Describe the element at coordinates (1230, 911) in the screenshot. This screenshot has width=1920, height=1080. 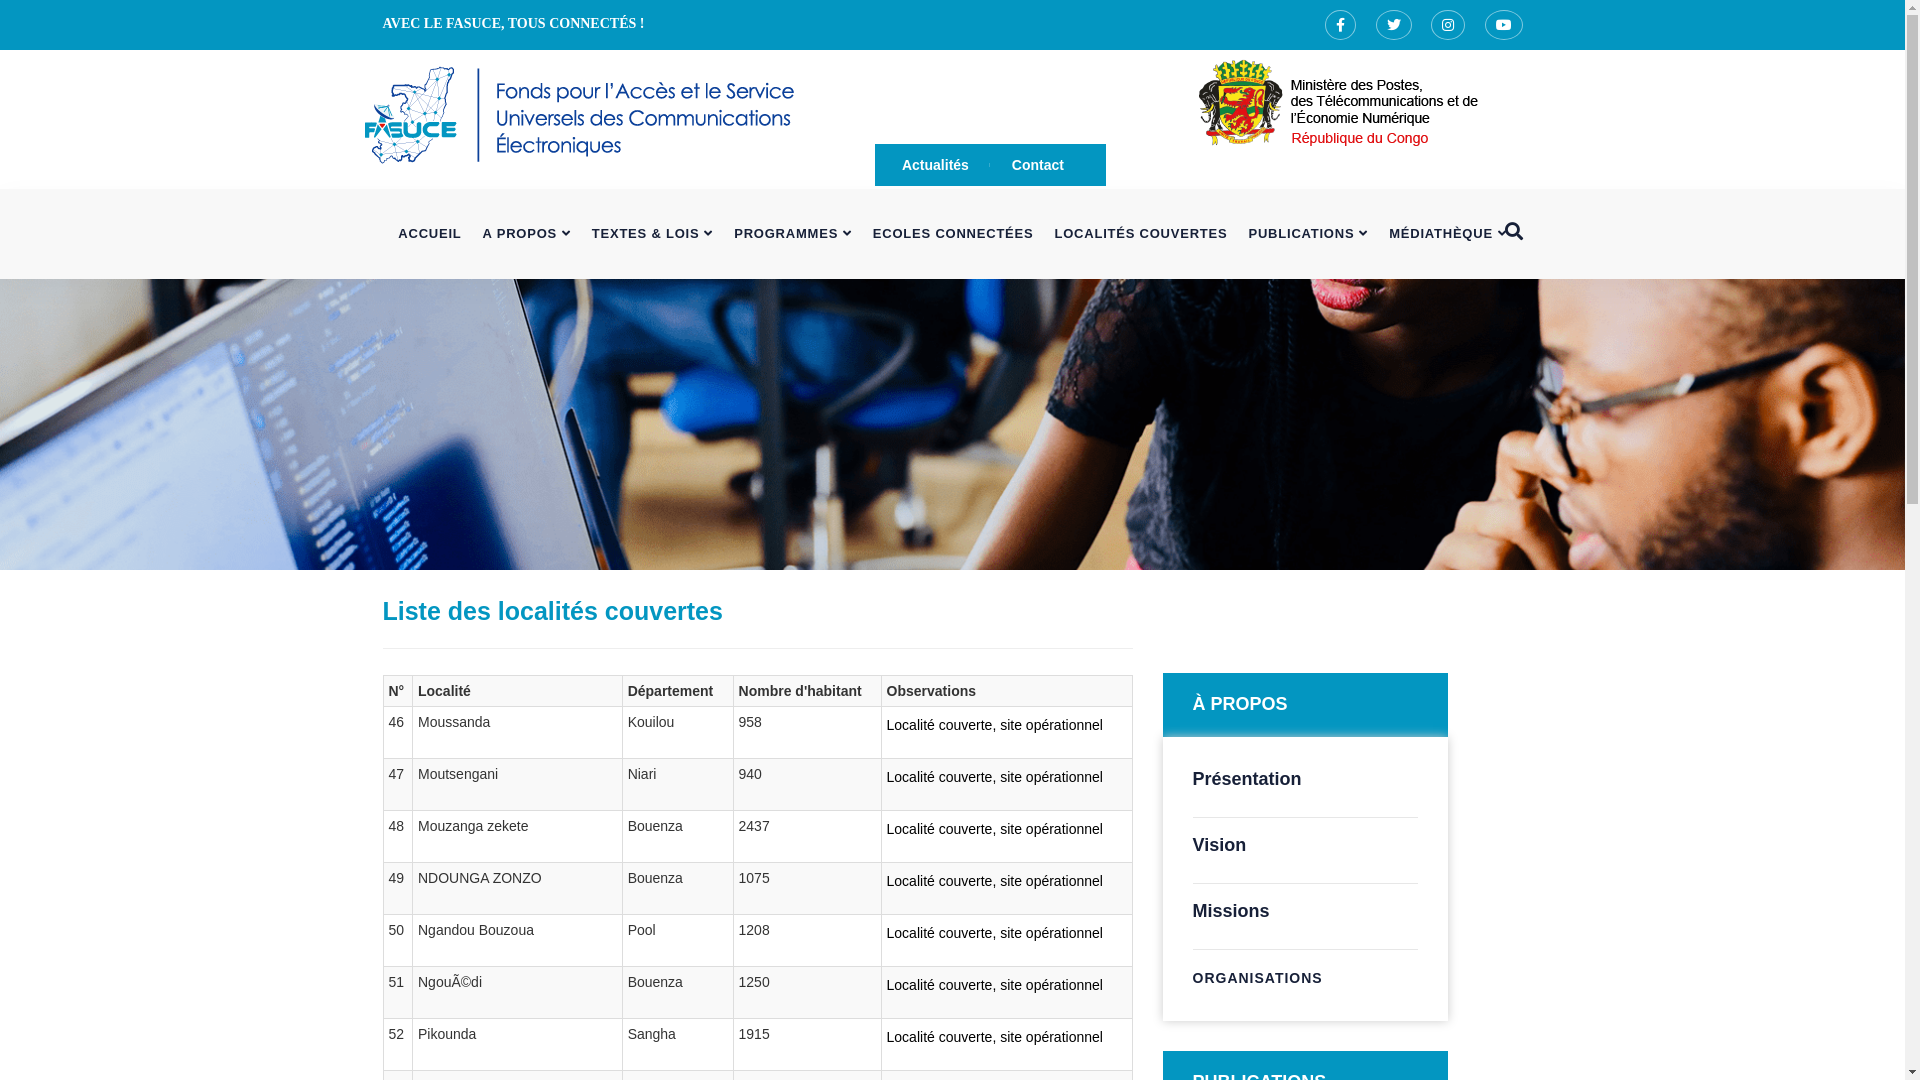
I see `Missions` at that location.